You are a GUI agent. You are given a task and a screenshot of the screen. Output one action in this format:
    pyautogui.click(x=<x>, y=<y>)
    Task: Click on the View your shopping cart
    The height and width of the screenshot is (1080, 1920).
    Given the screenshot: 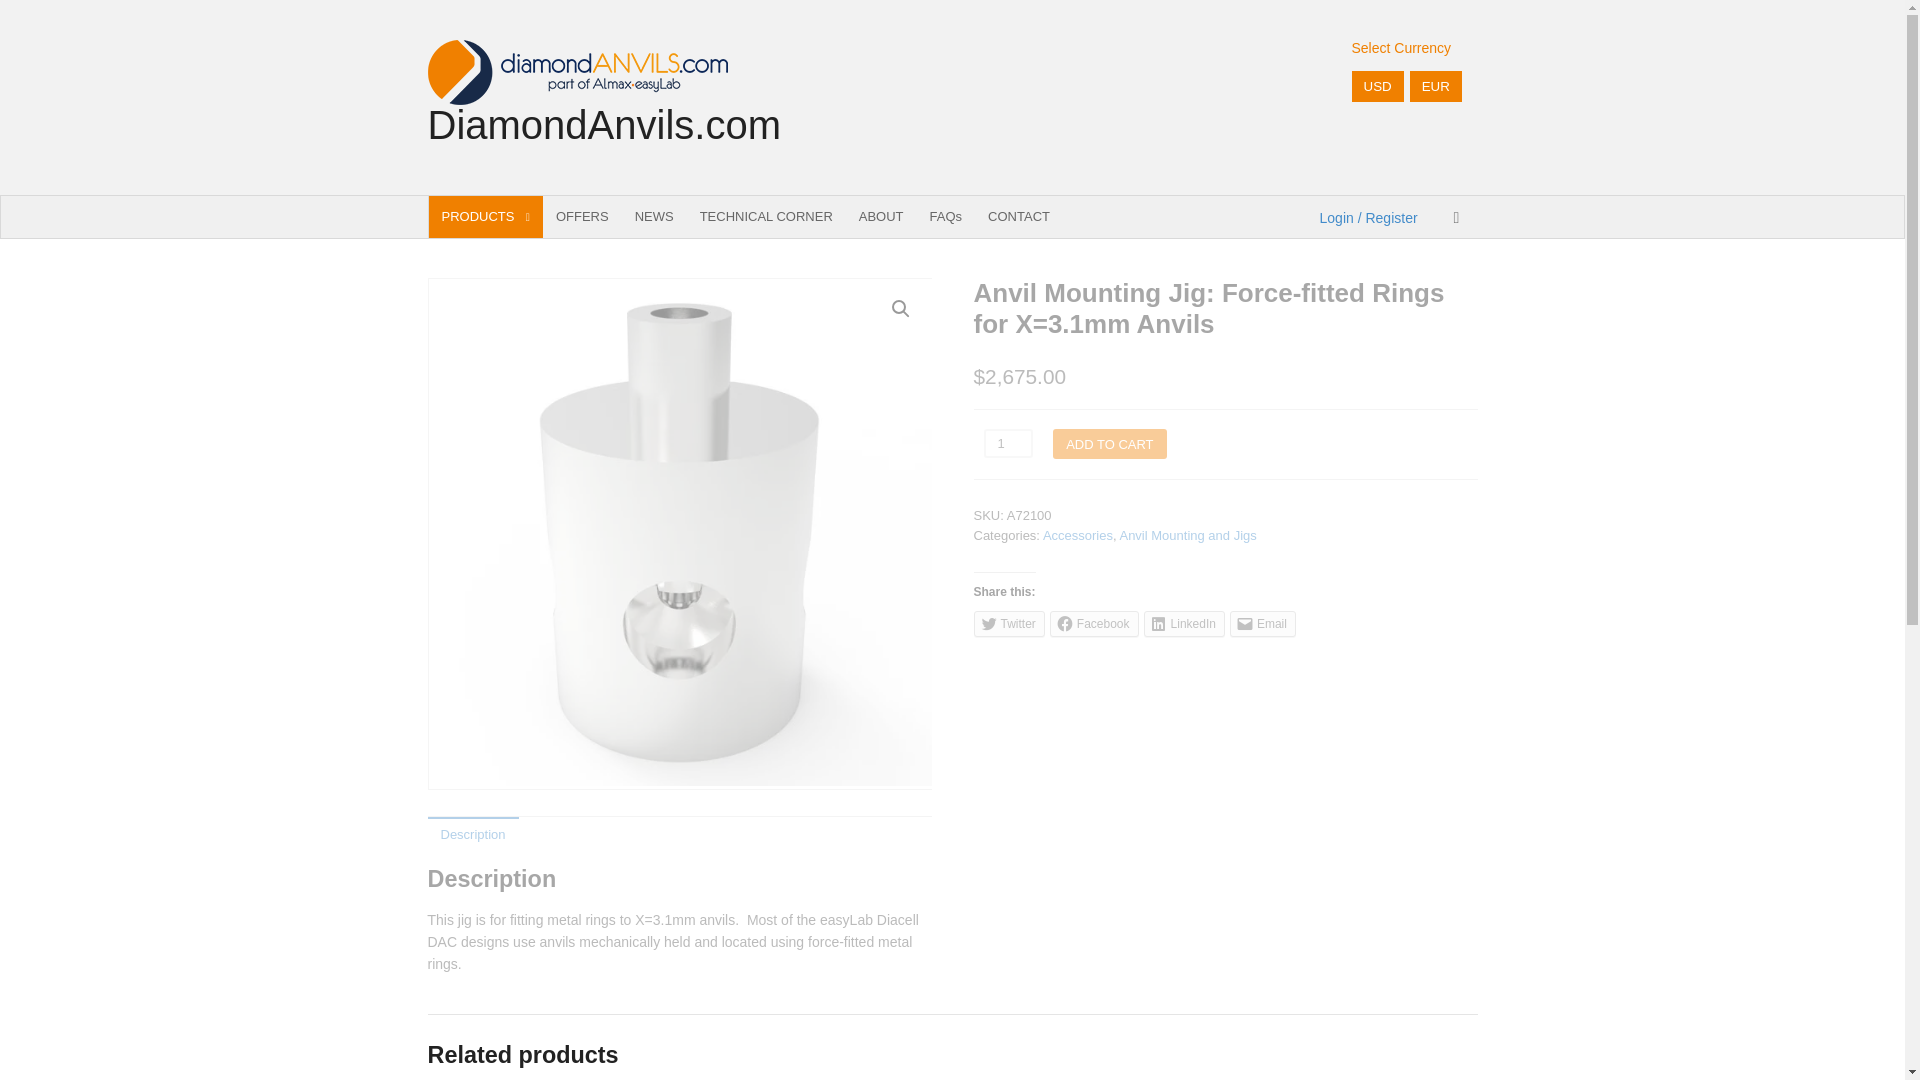 What is the action you would take?
    pyautogui.click(x=1457, y=216)
    